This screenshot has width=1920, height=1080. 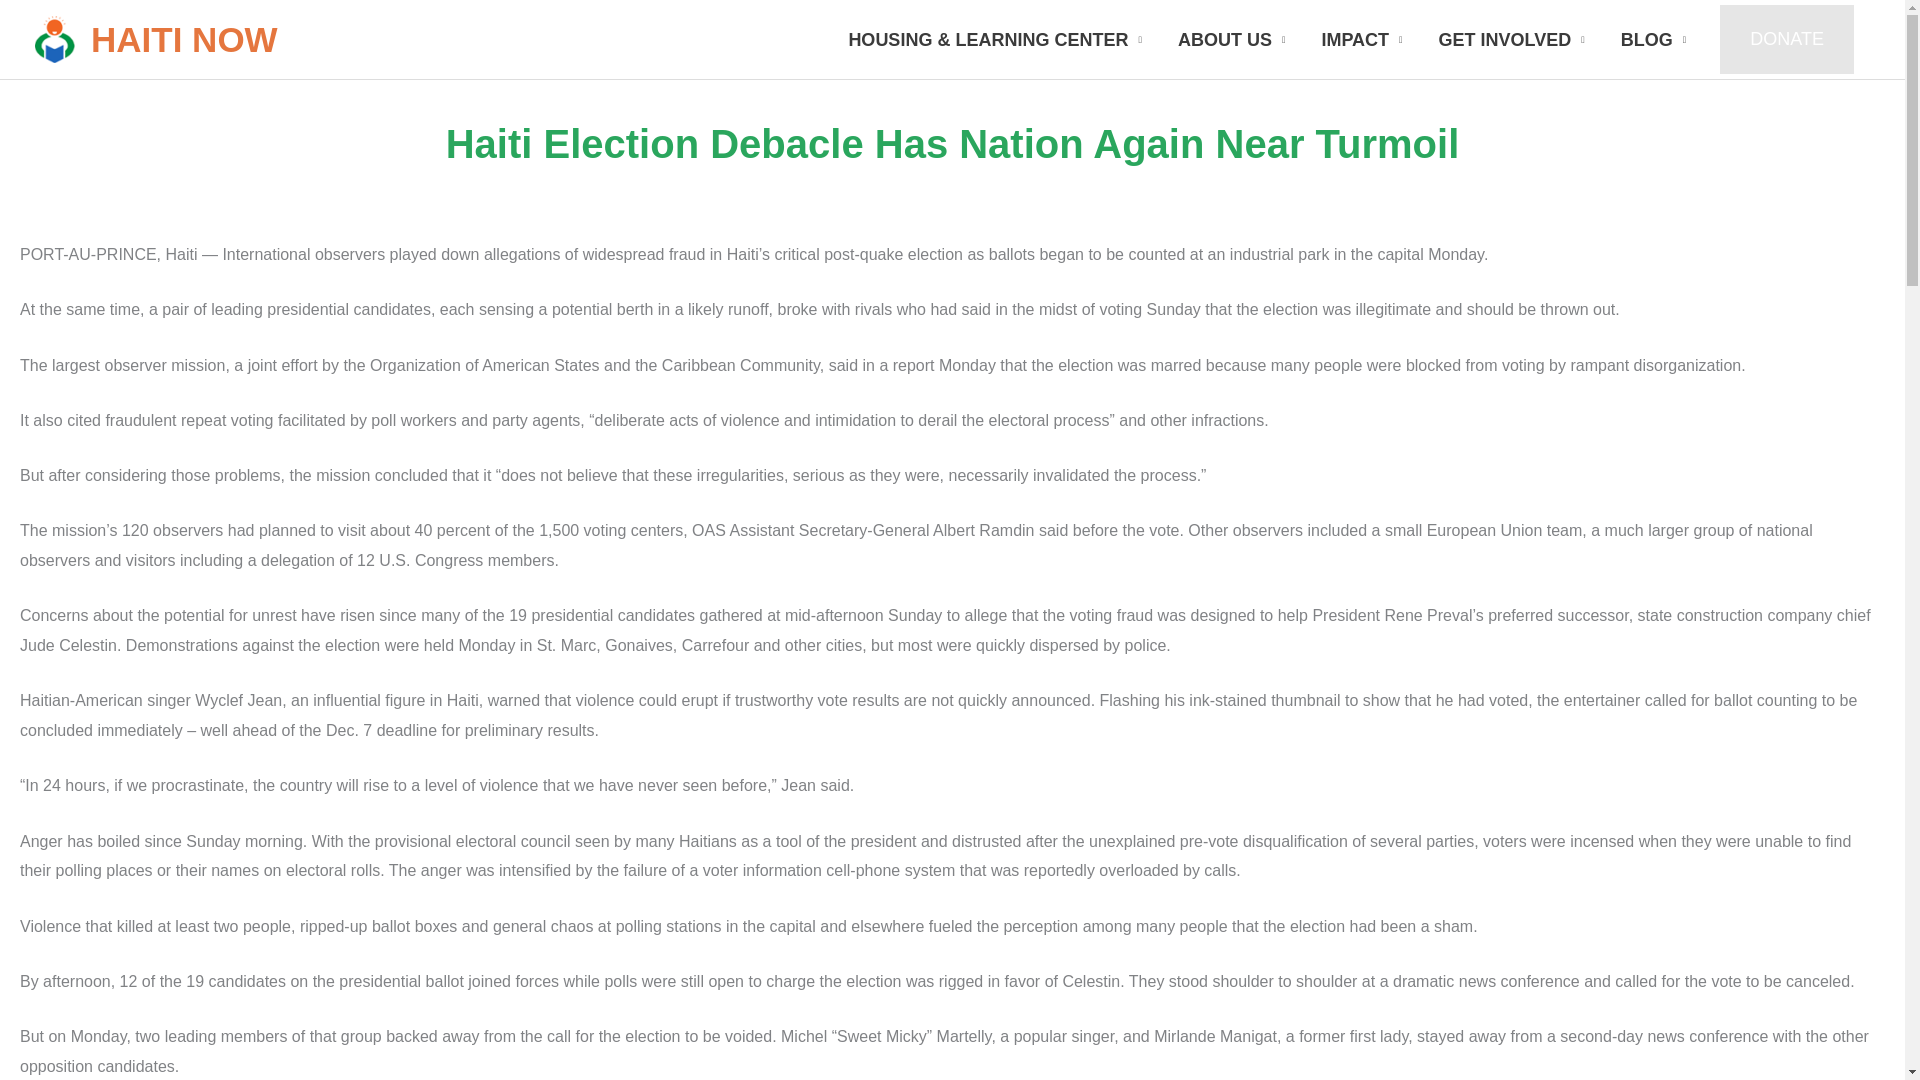 What do you see at coordinates (1654, 39) in the screenshot?
I see `BLOG` at bounding box center [1654, 39].